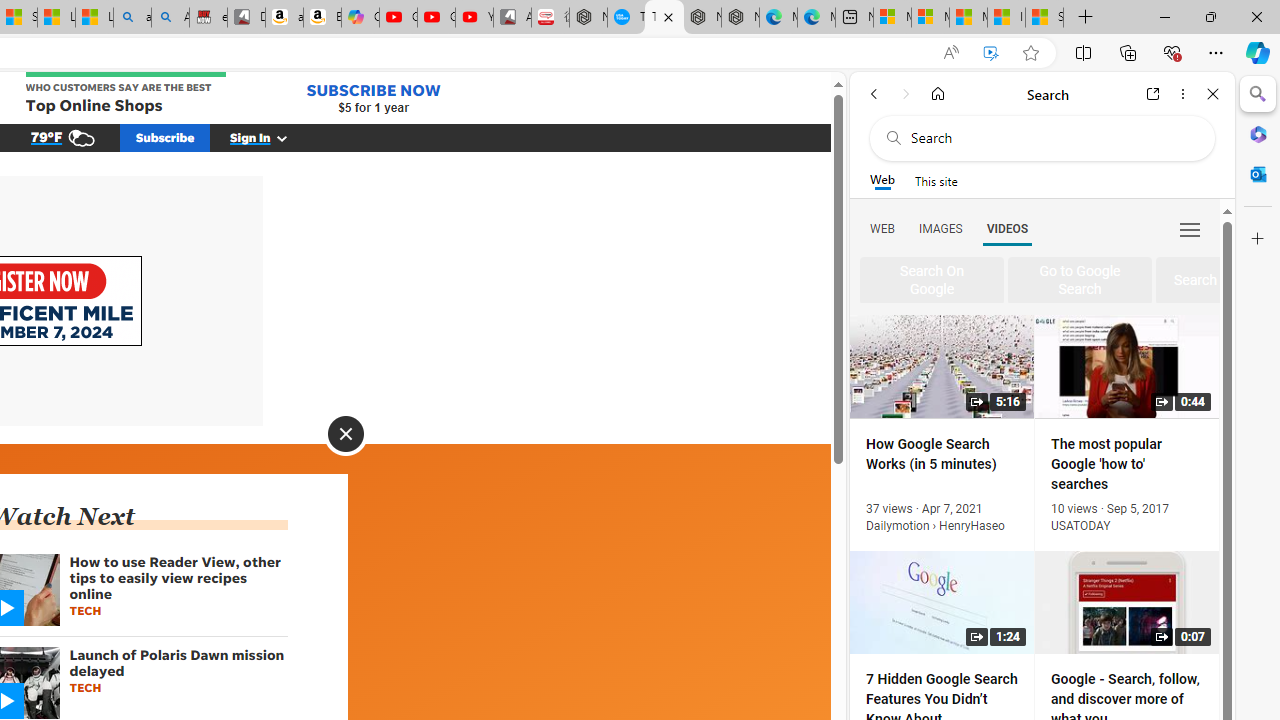 This screenshot has width=1280, height=720. I want to click on SUBSCRIBE NOW $5 for 1 year, so click(374, 98).